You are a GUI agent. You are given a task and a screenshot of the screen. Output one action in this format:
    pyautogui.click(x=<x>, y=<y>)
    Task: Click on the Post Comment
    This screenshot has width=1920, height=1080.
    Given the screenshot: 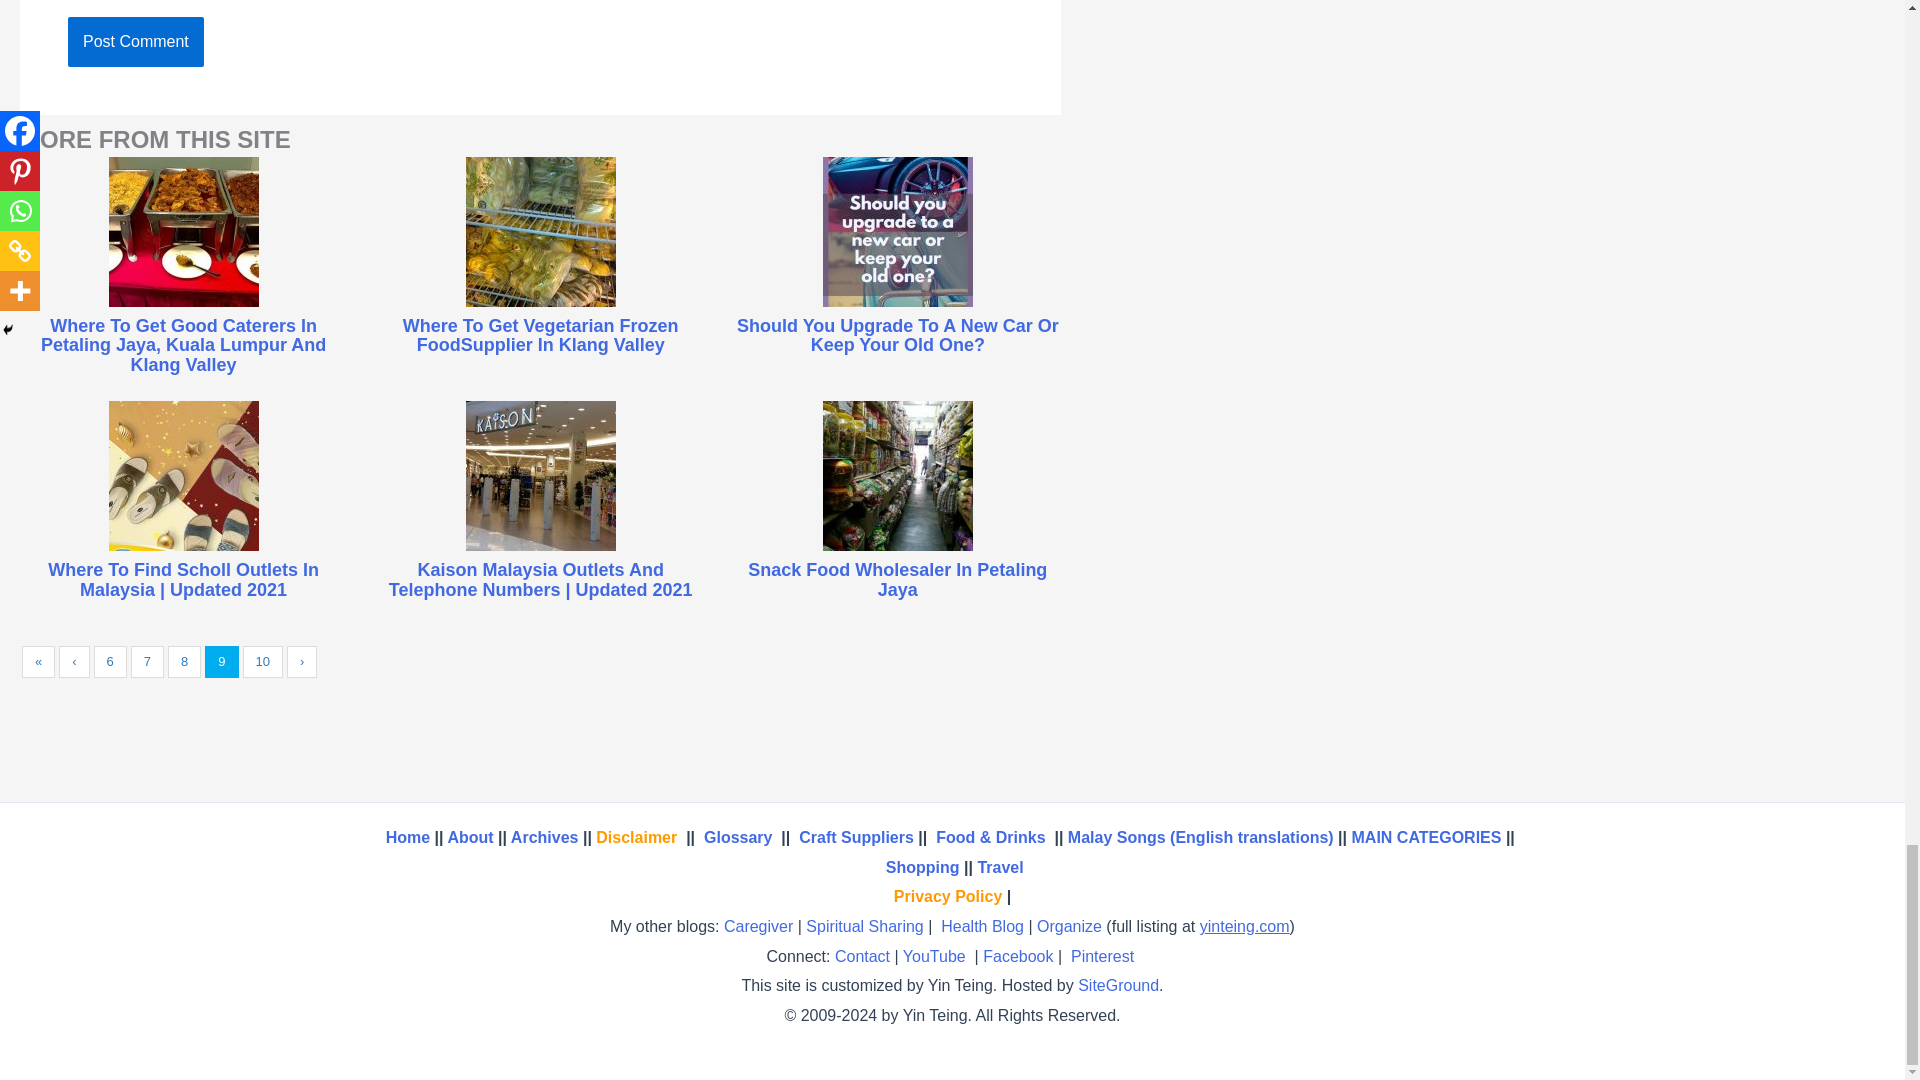 What is the action you would take?
    pyautogui.click(x=135, y=42)
    